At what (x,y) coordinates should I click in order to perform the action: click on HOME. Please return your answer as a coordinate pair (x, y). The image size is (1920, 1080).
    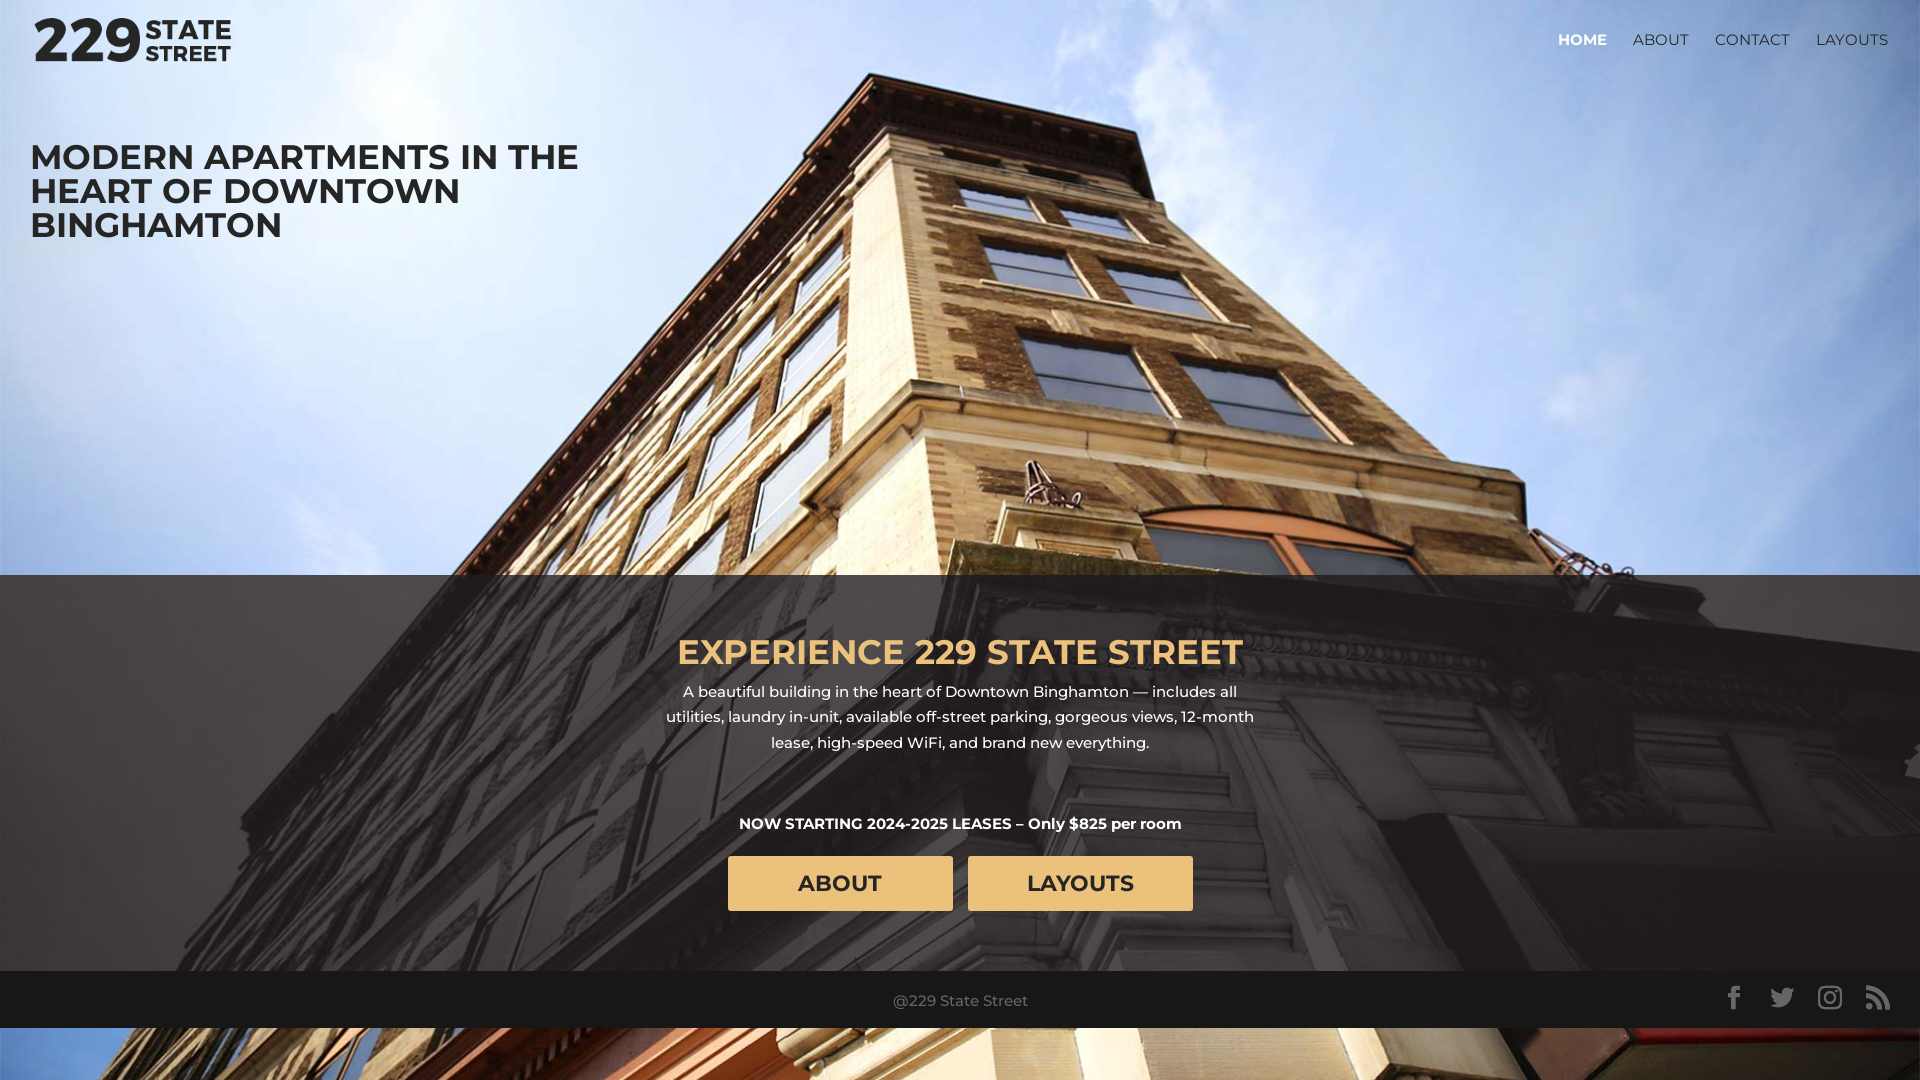
    Looking at the image, I should click on (1582, 56).